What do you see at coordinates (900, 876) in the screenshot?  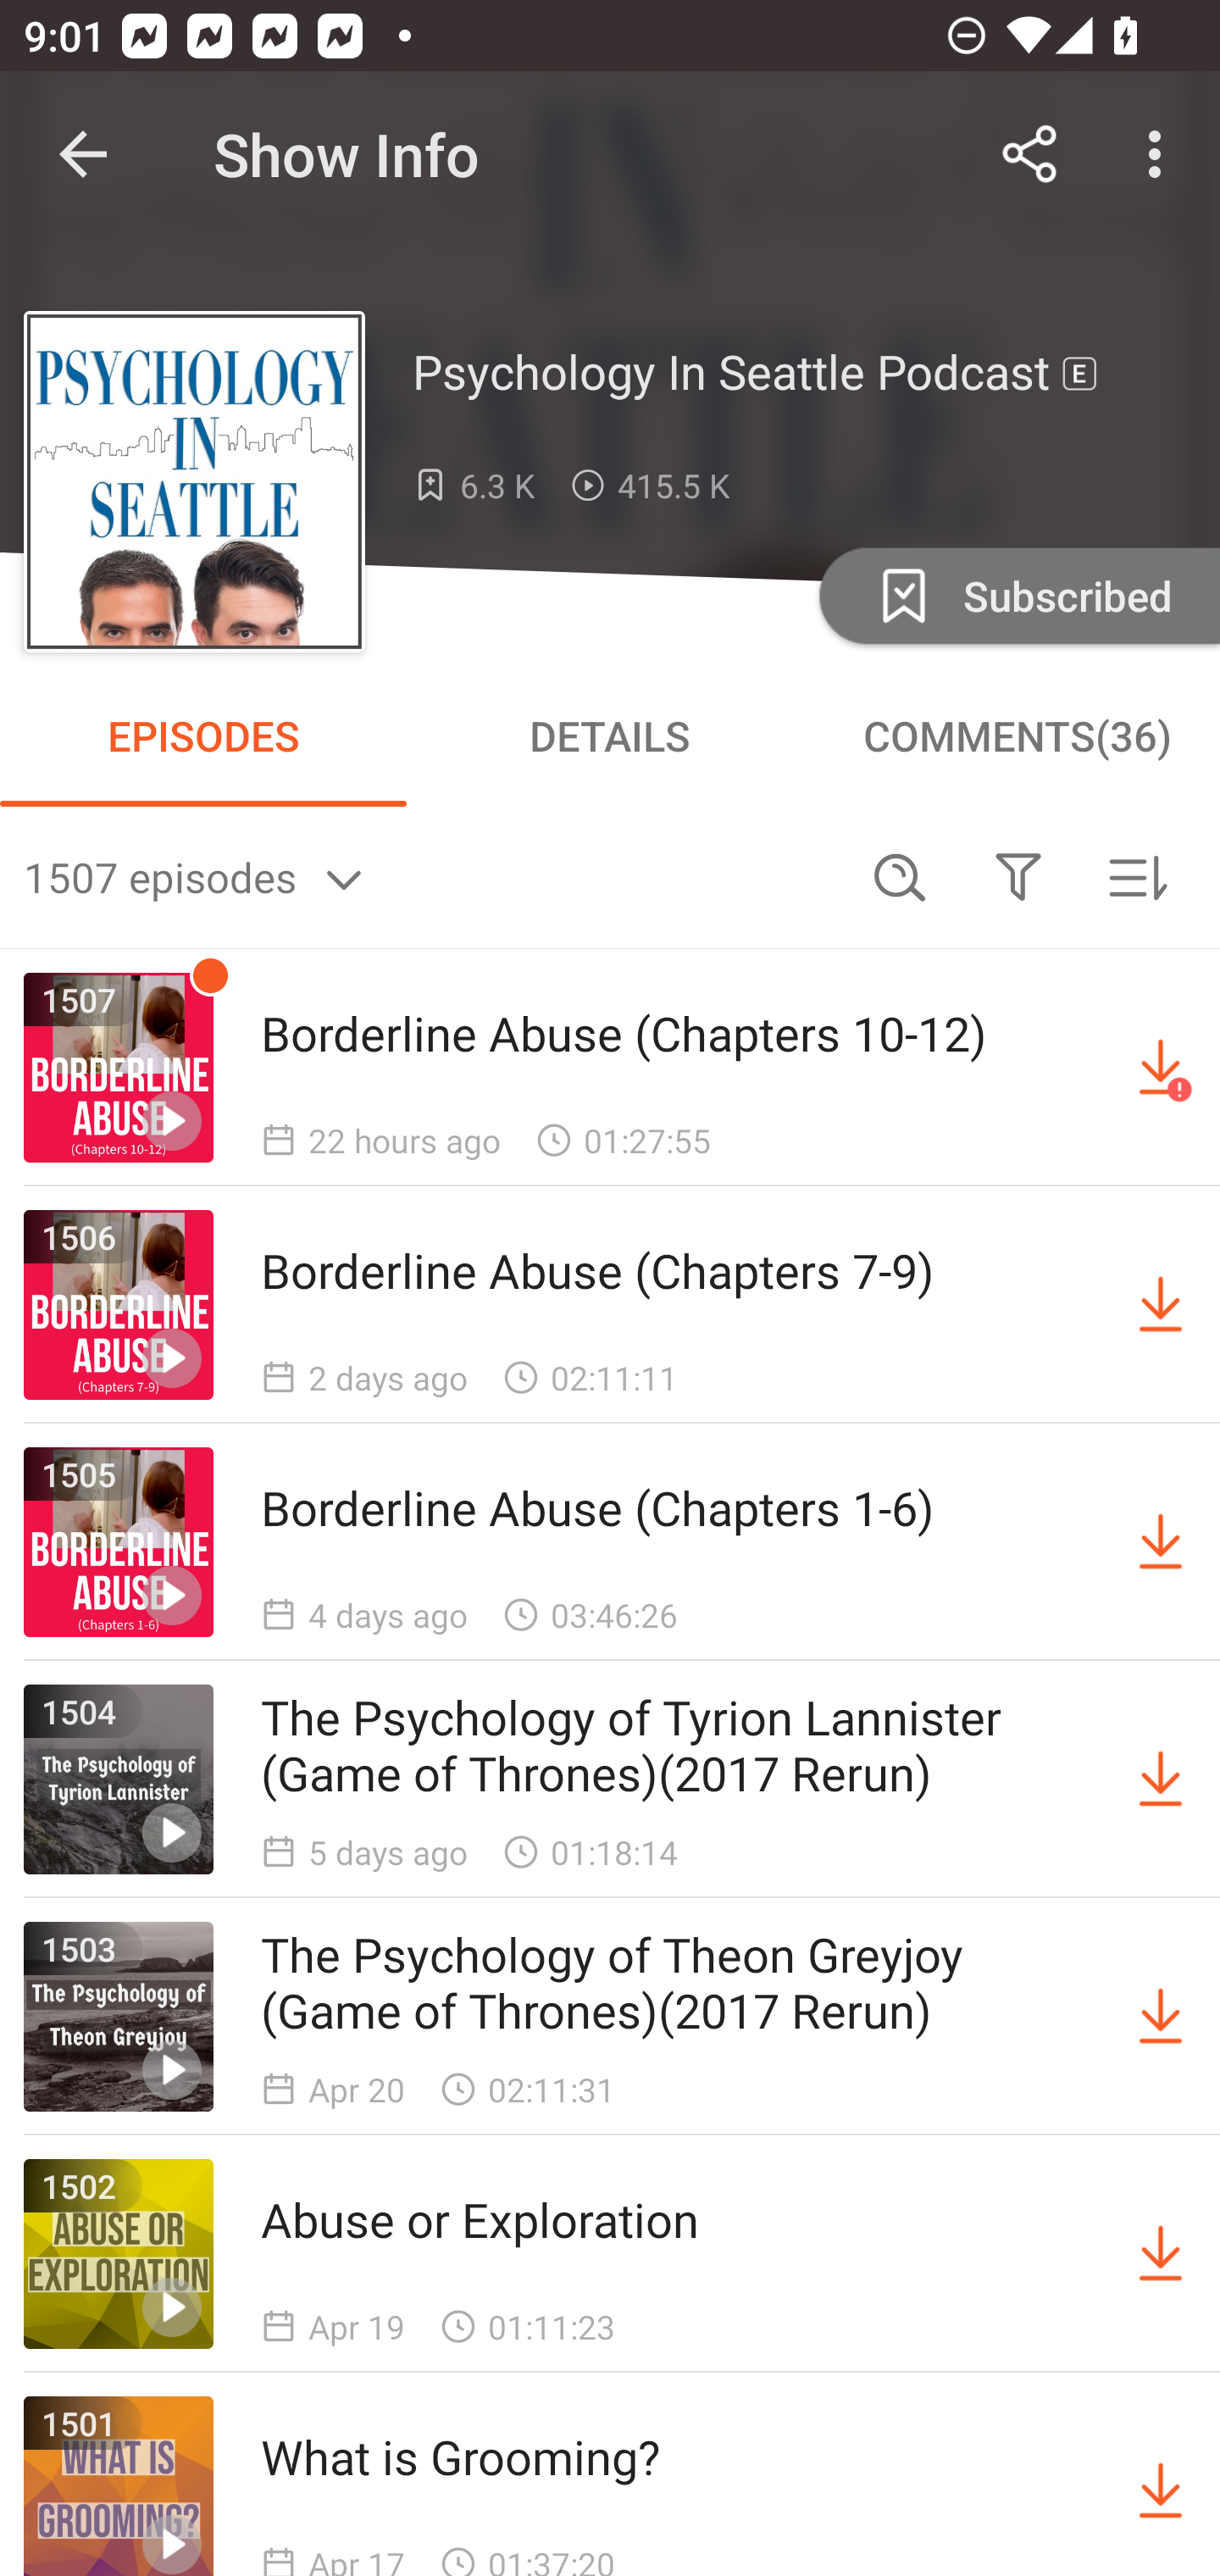 I see ` Search` at bounding box center [900, 876].